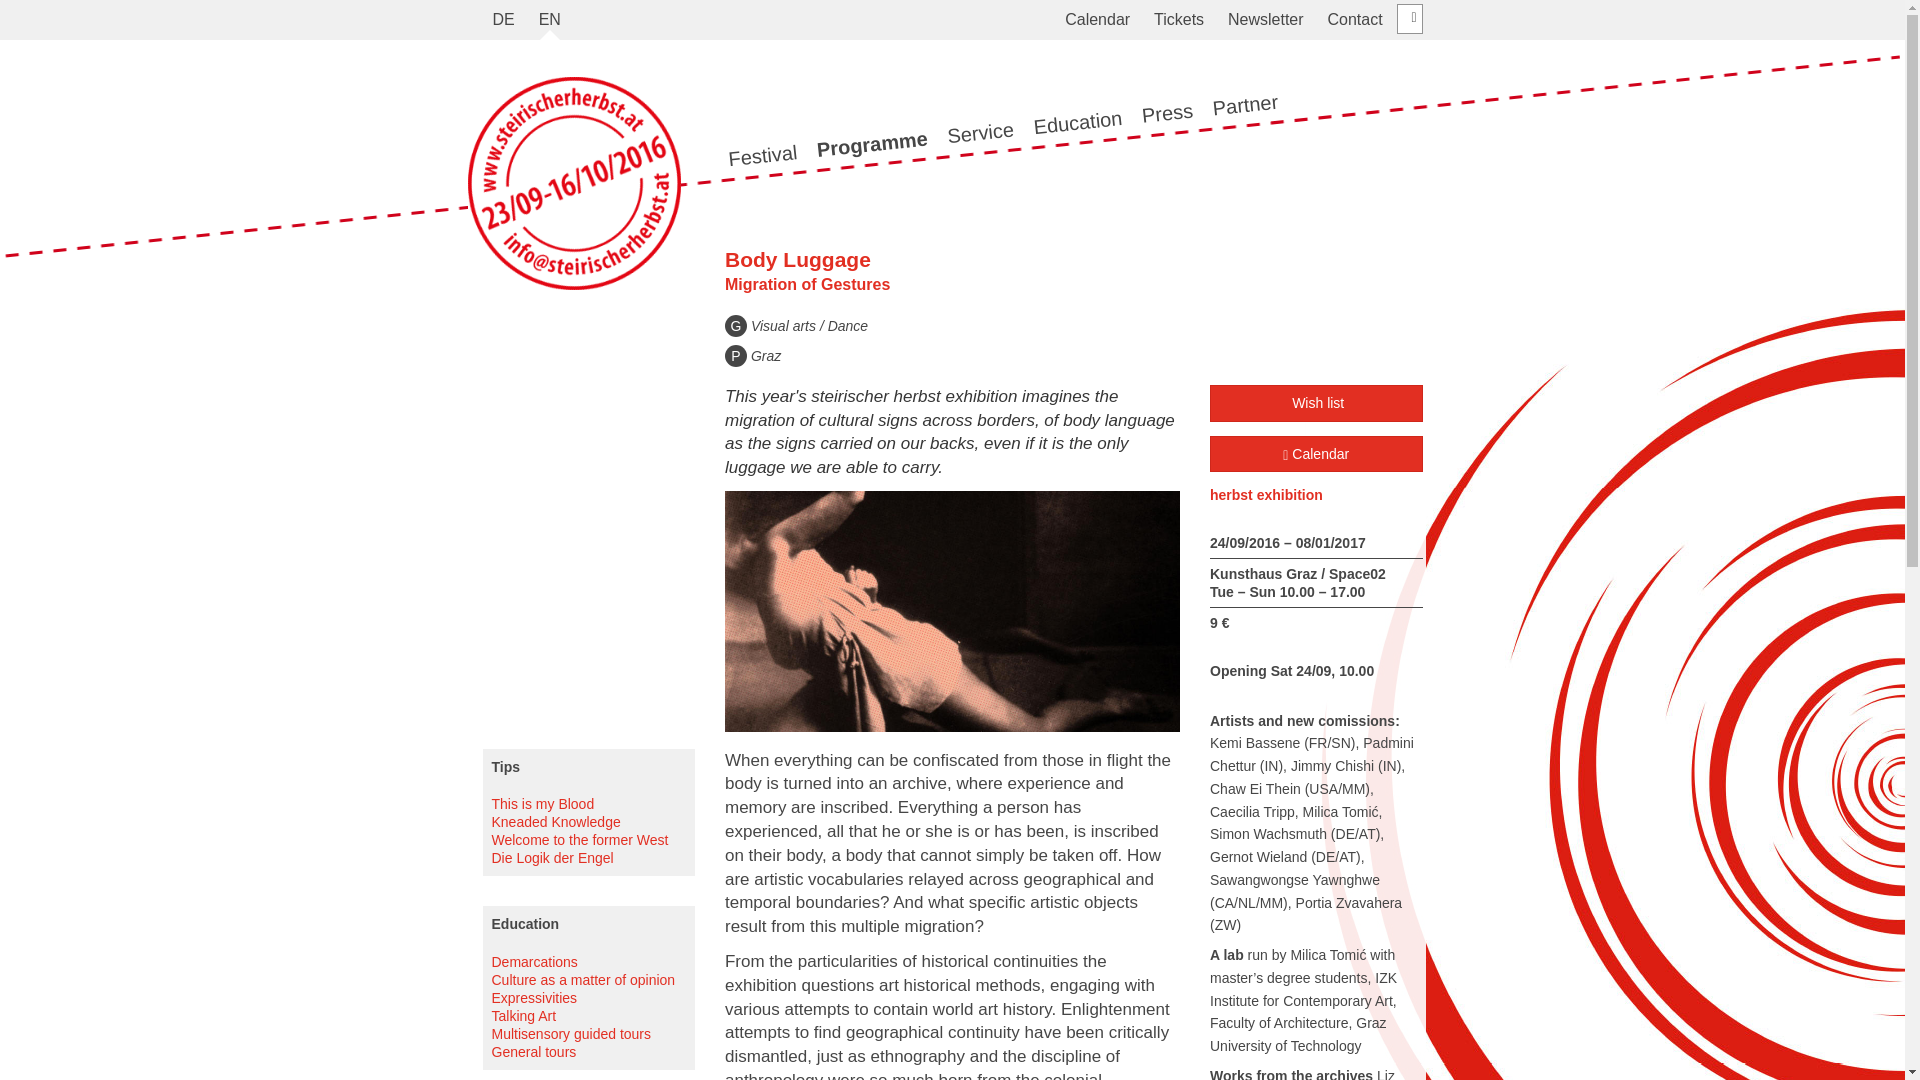  What do you see at coordinates (534, 961) in the screenshot?
I see `Demarcations` at bounding box center [534, 961].